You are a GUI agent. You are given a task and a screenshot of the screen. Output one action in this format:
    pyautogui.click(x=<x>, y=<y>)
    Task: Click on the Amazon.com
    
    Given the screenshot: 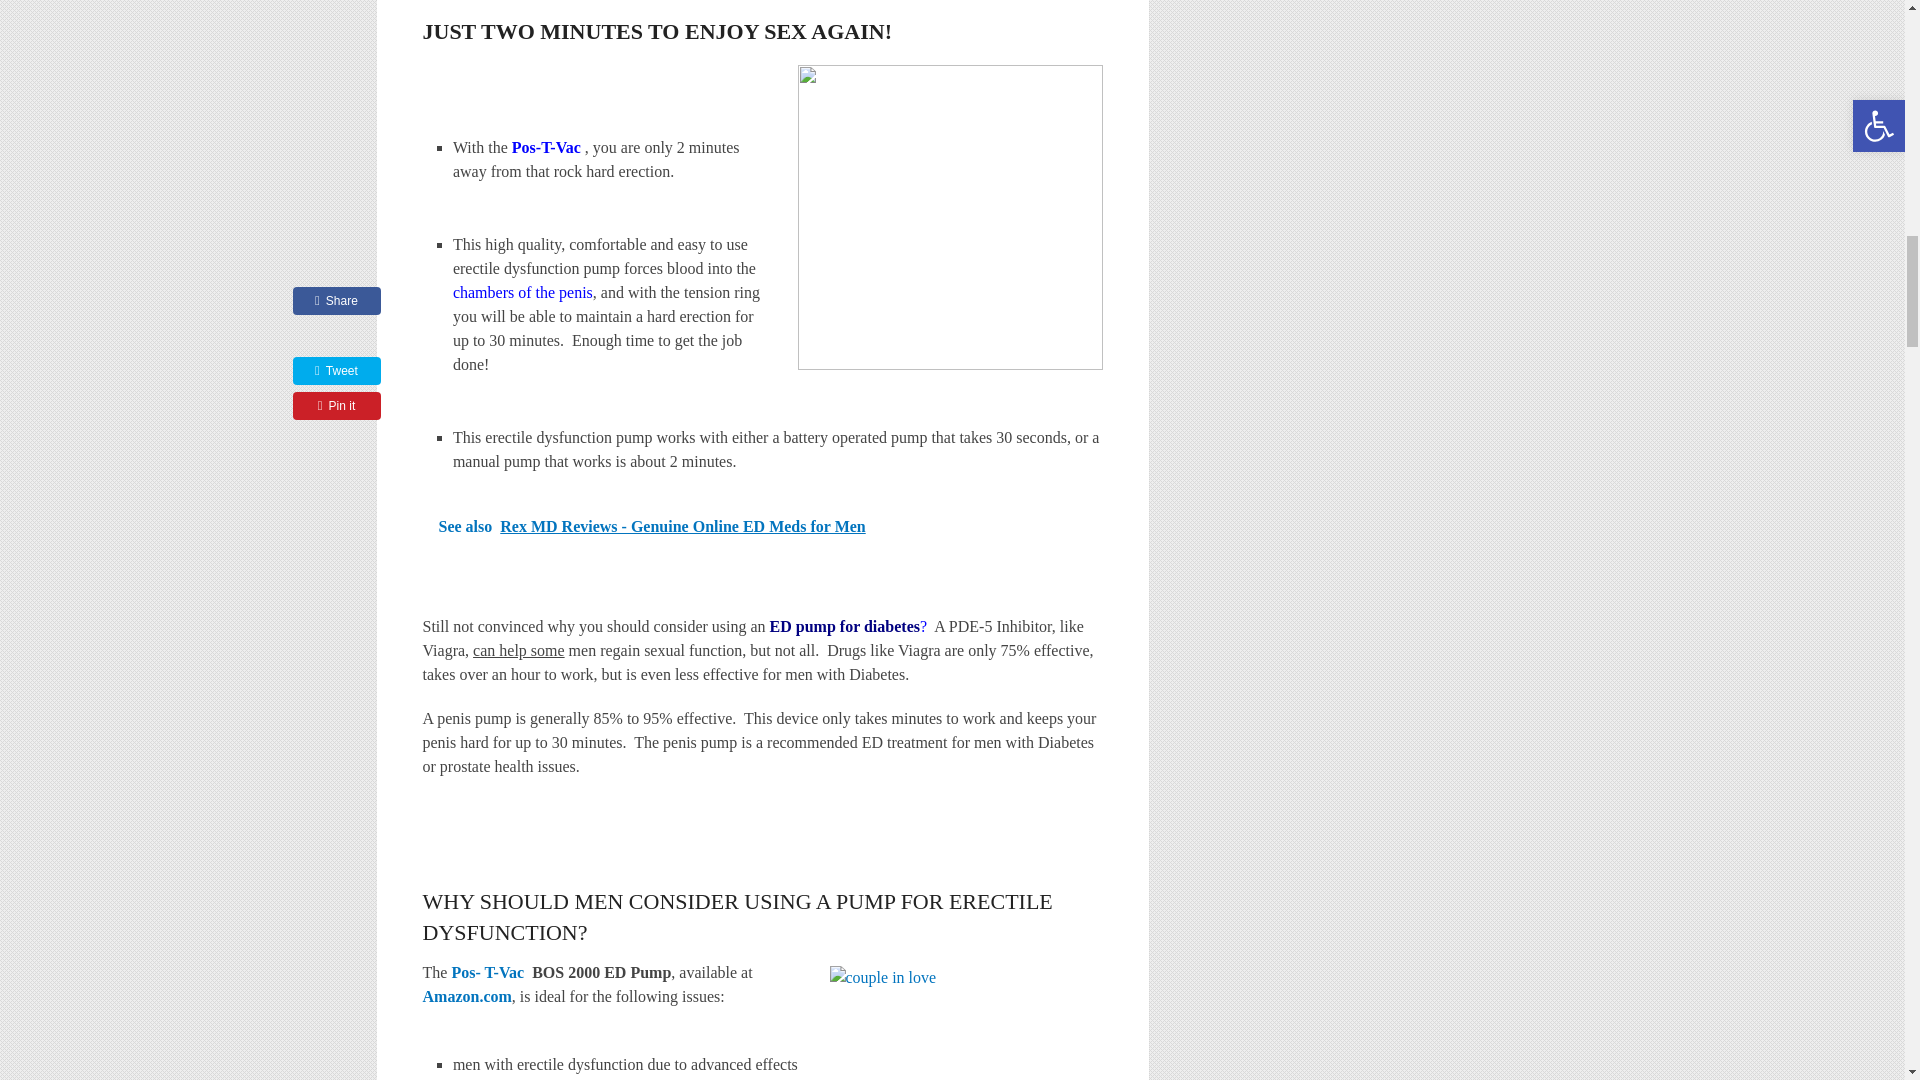 What is the action you would take?
    pyautogui.click(x=466, y=996)
    